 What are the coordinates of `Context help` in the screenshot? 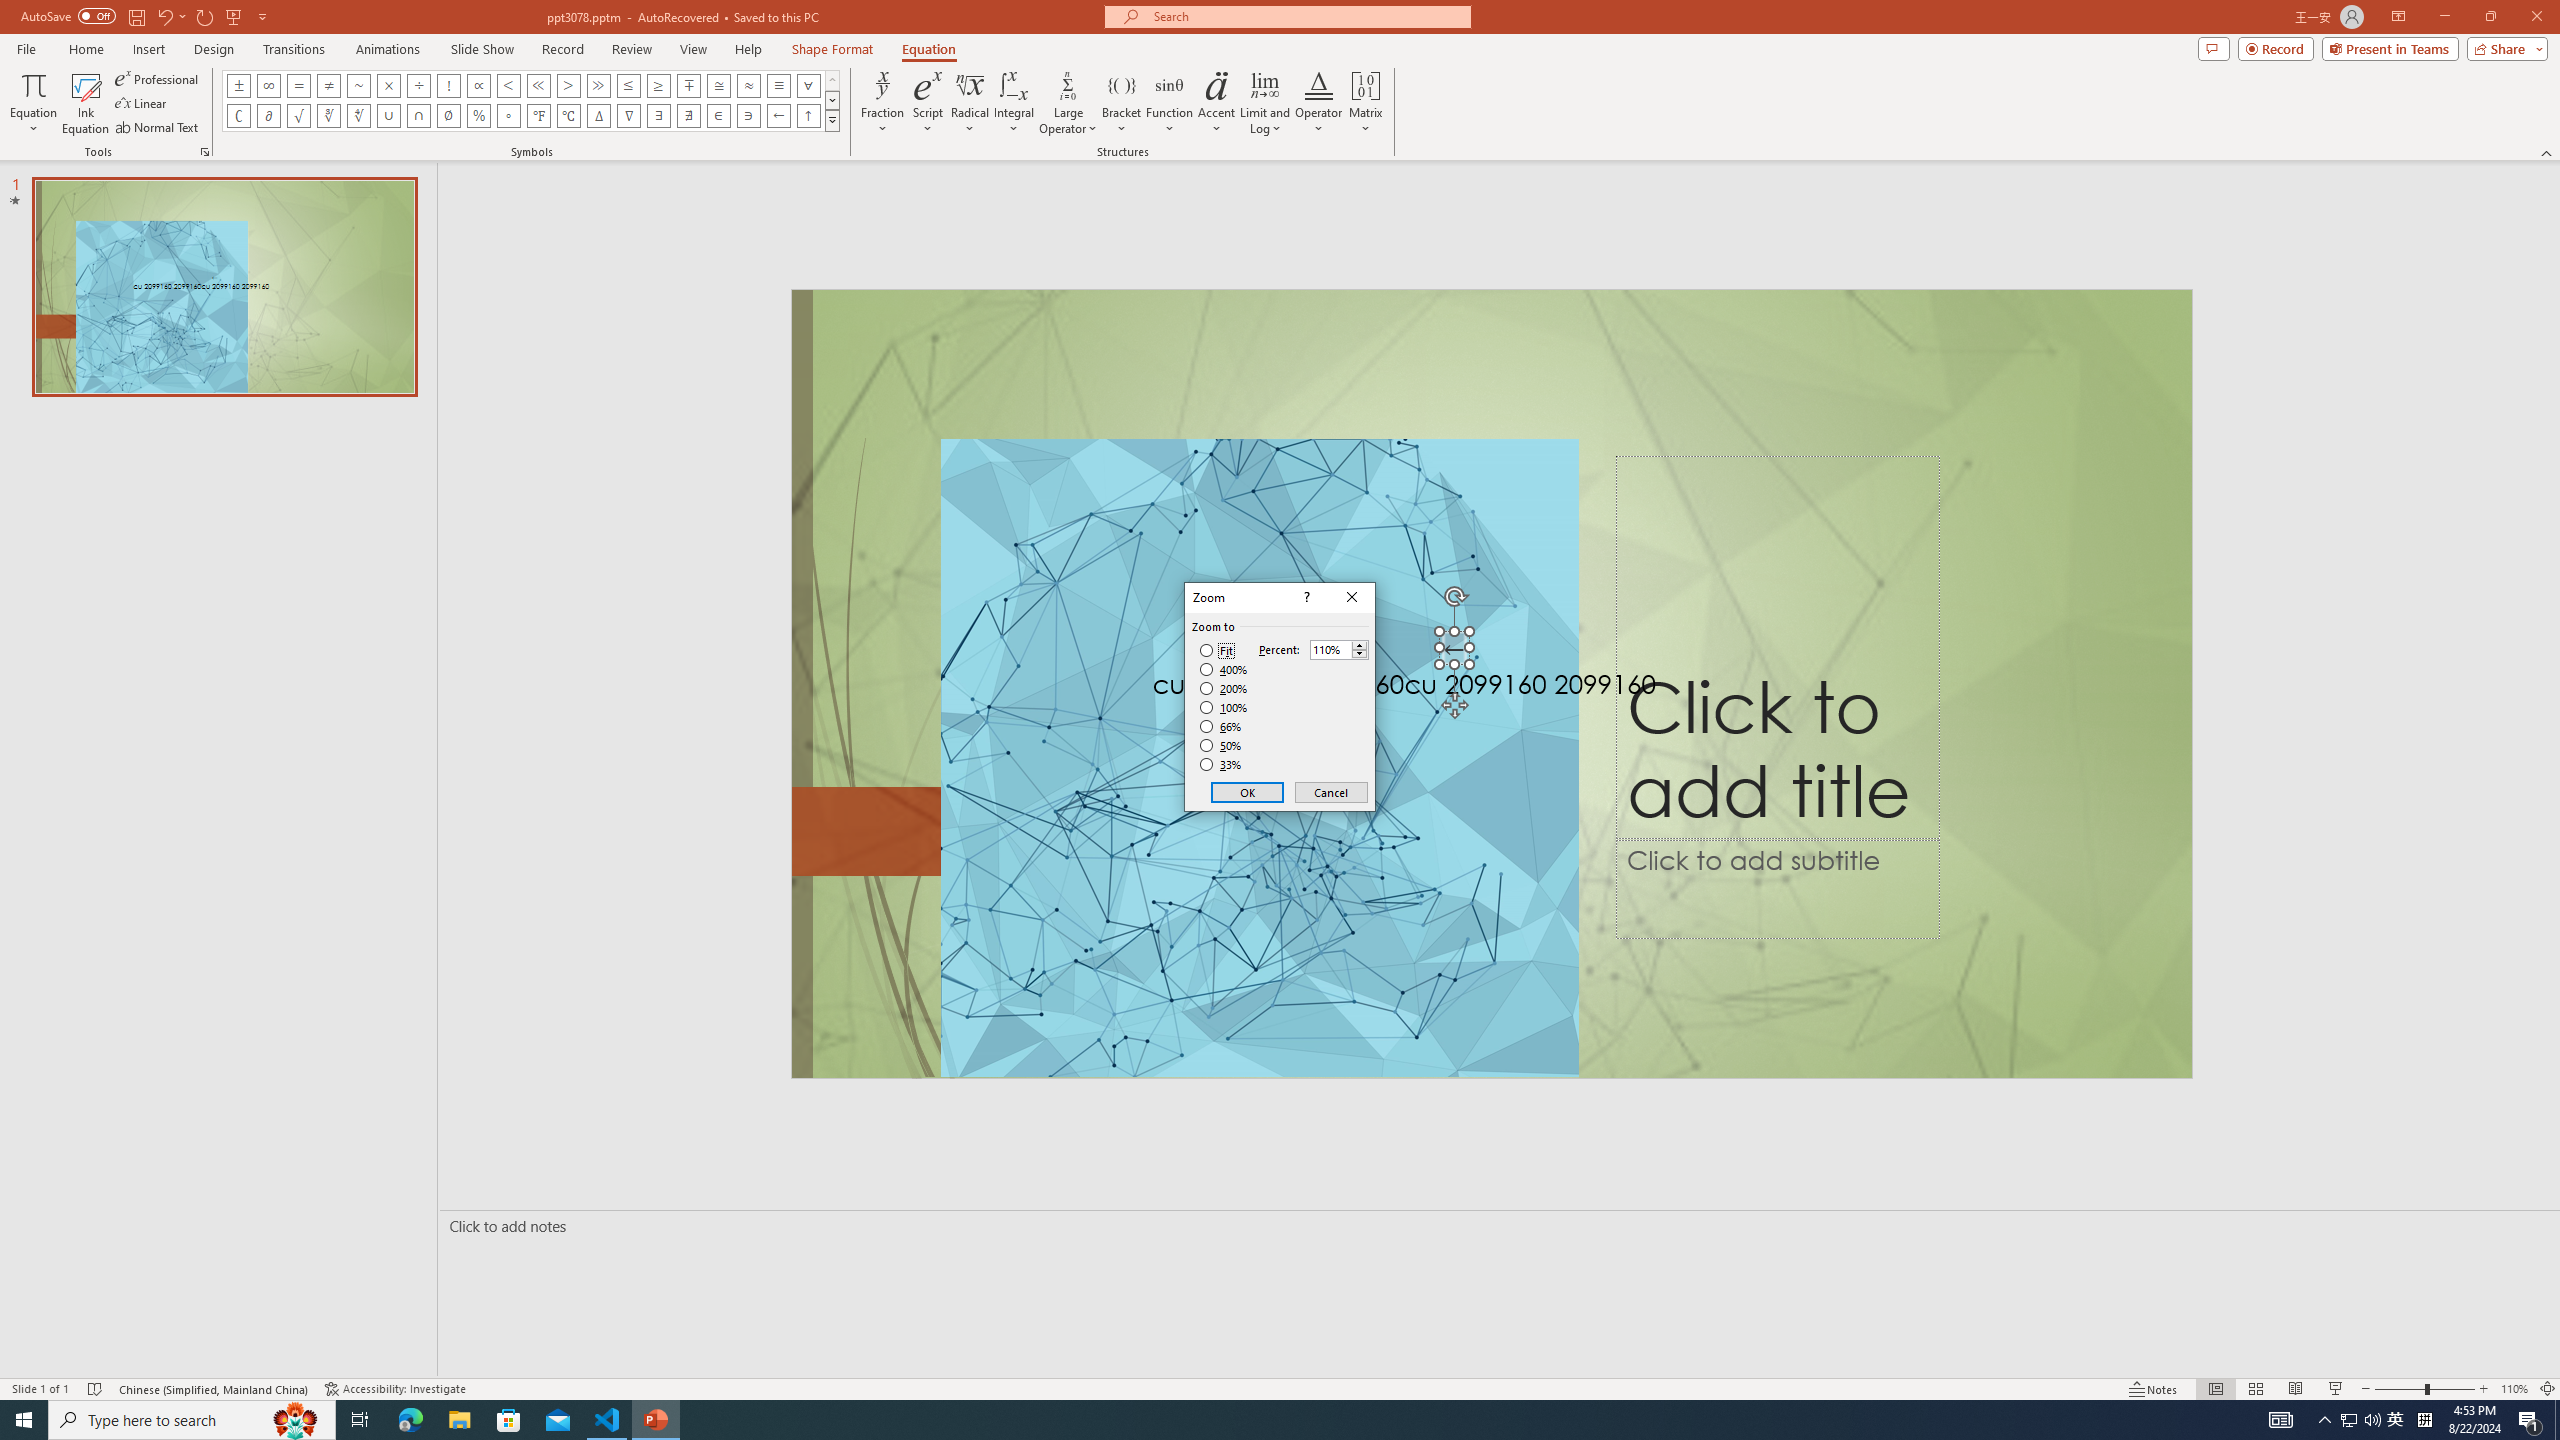 It's located at (1305, 598).